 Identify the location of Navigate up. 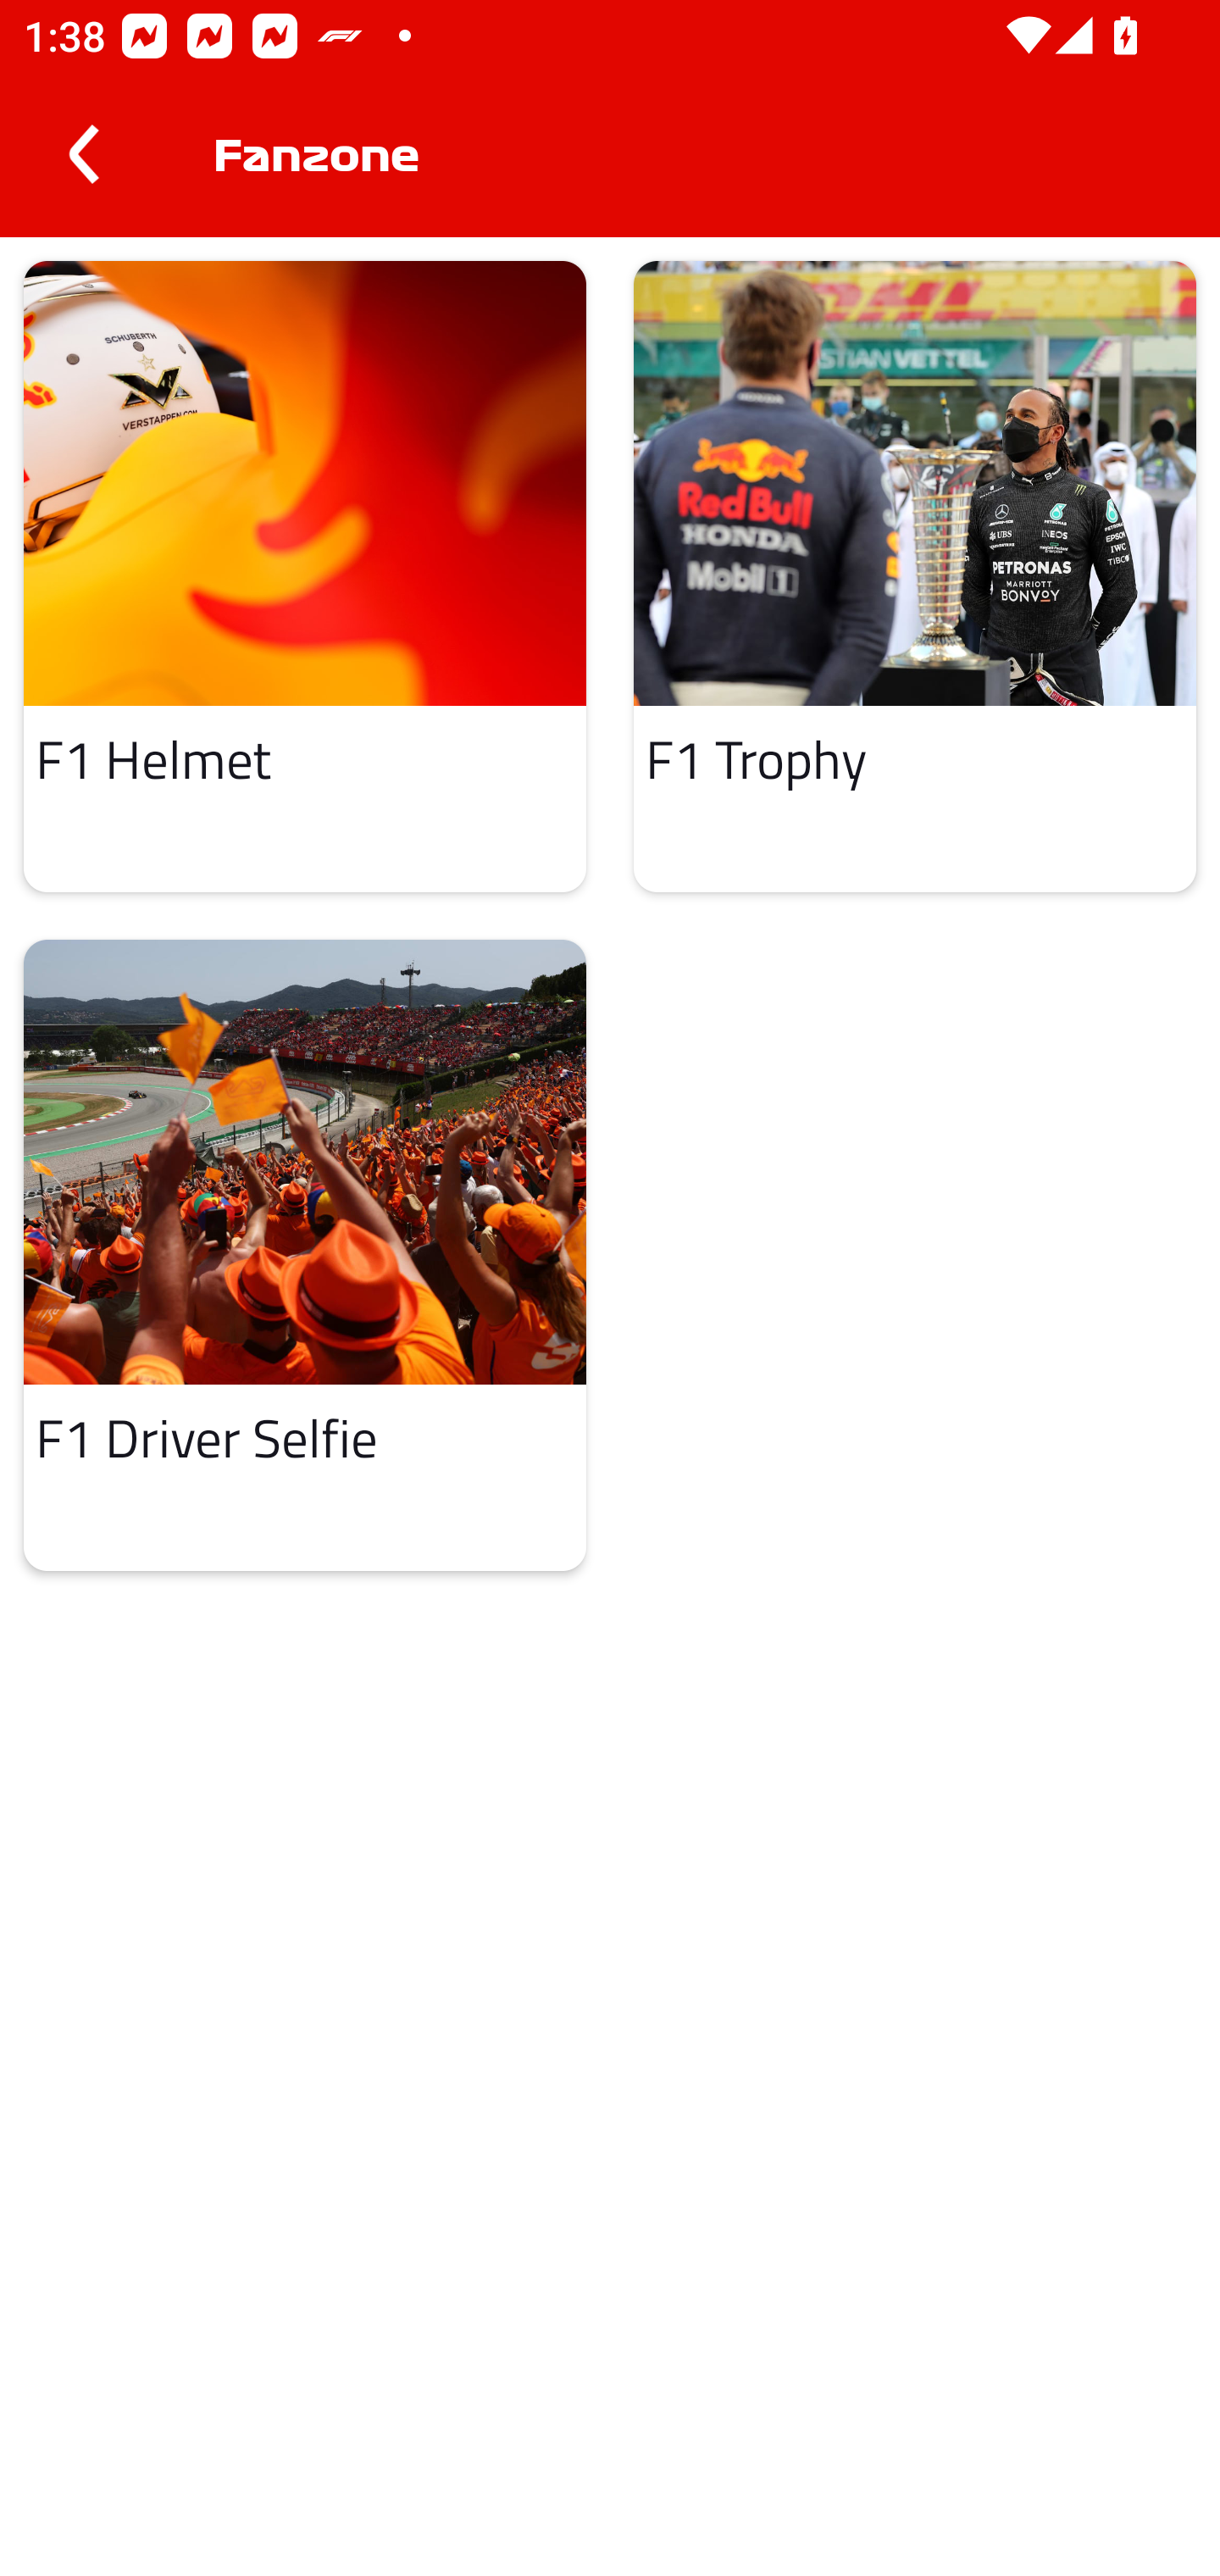
(83, 154).